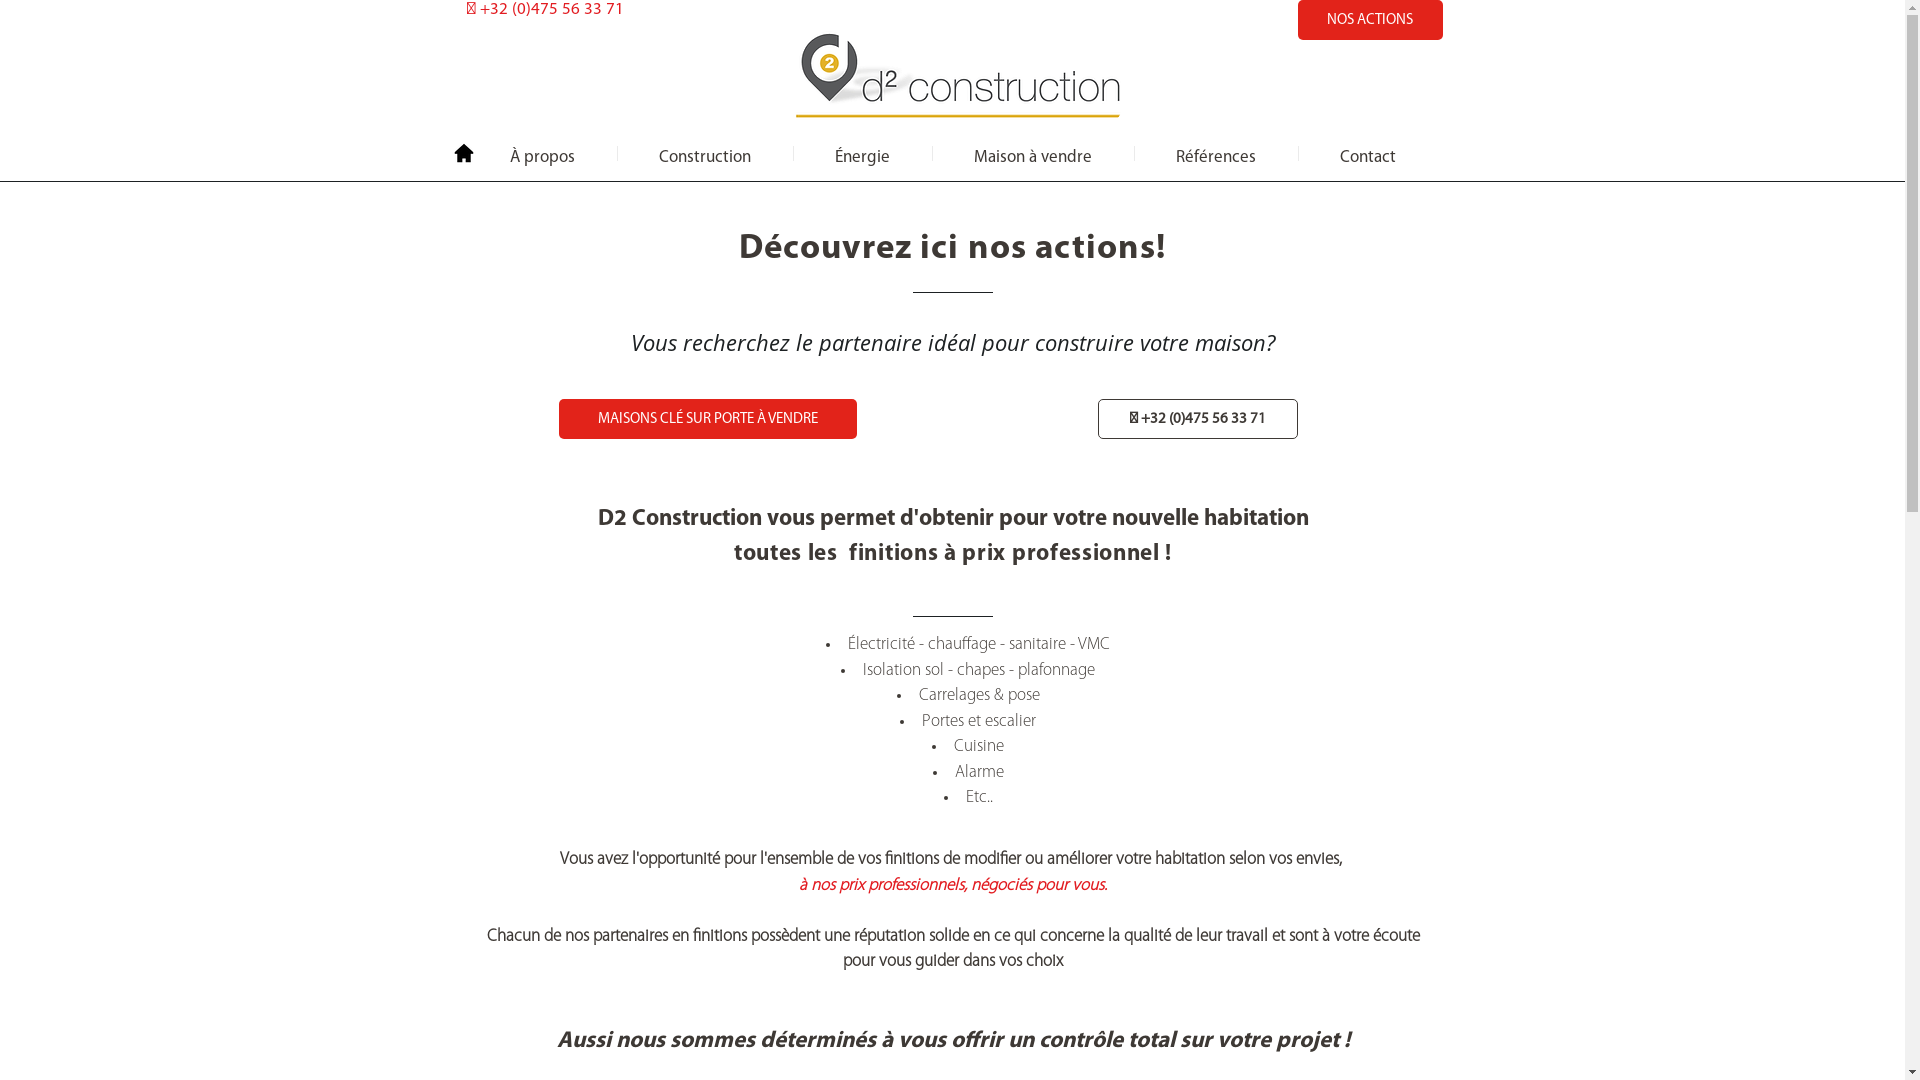 The height and width of the screenshot is (1080, 1920). I want to click on NOS ACTIONS, so click(1370, 20).